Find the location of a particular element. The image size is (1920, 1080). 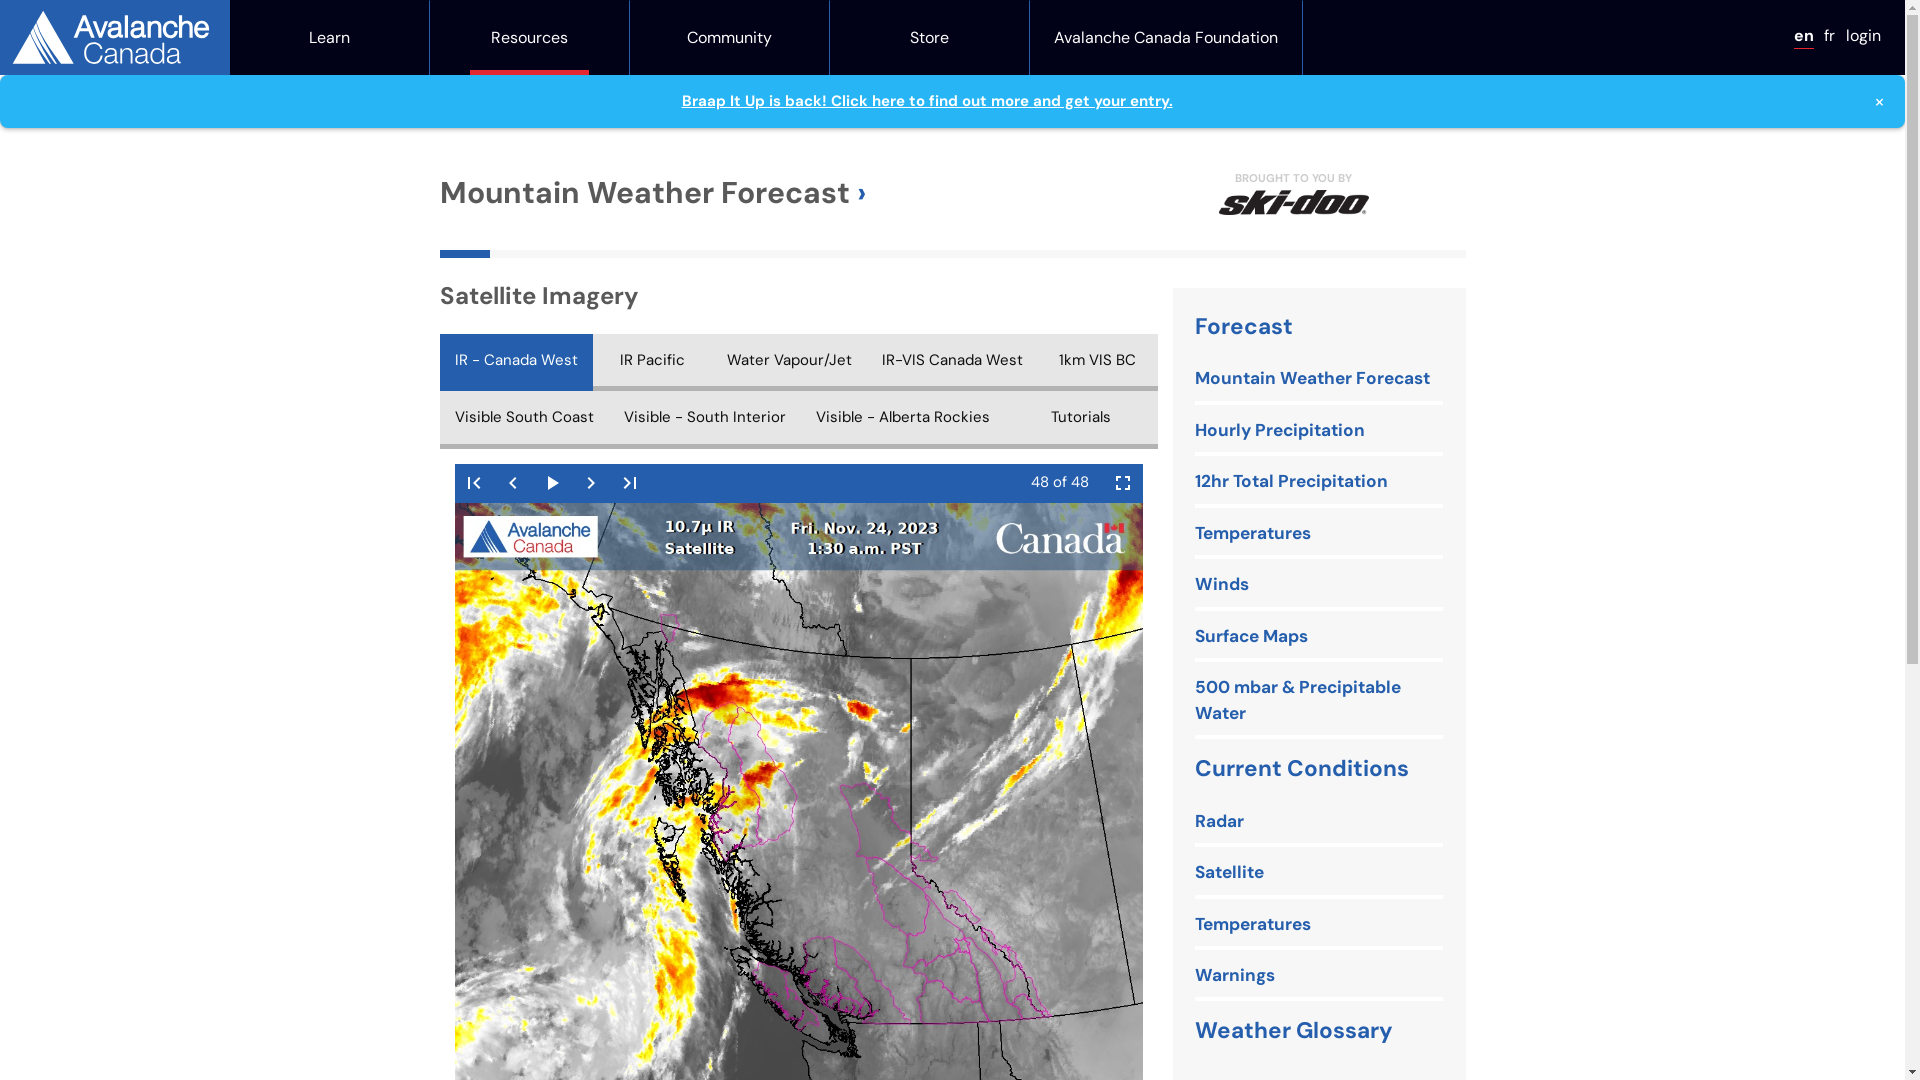

Resources is located at coordinates (530, 38).